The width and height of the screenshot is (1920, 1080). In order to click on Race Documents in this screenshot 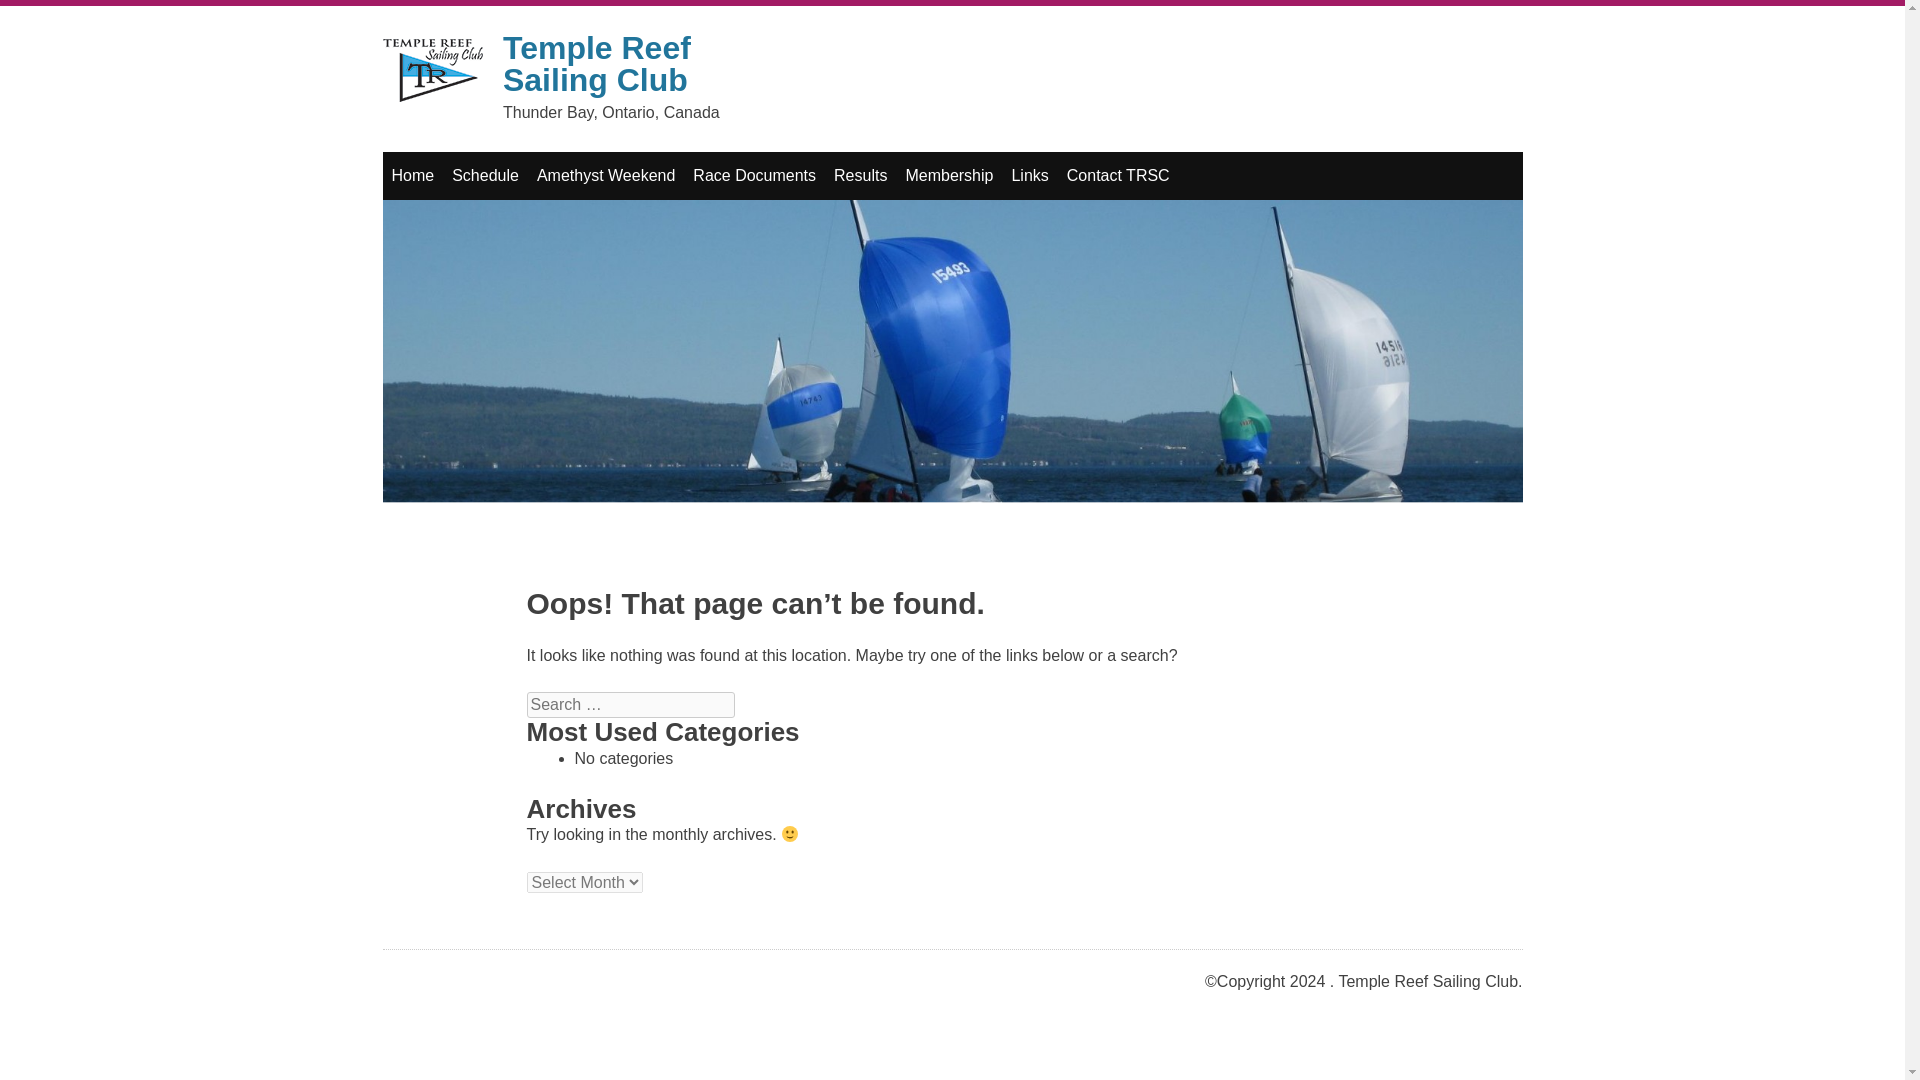, I will do `click(754, 176)`.